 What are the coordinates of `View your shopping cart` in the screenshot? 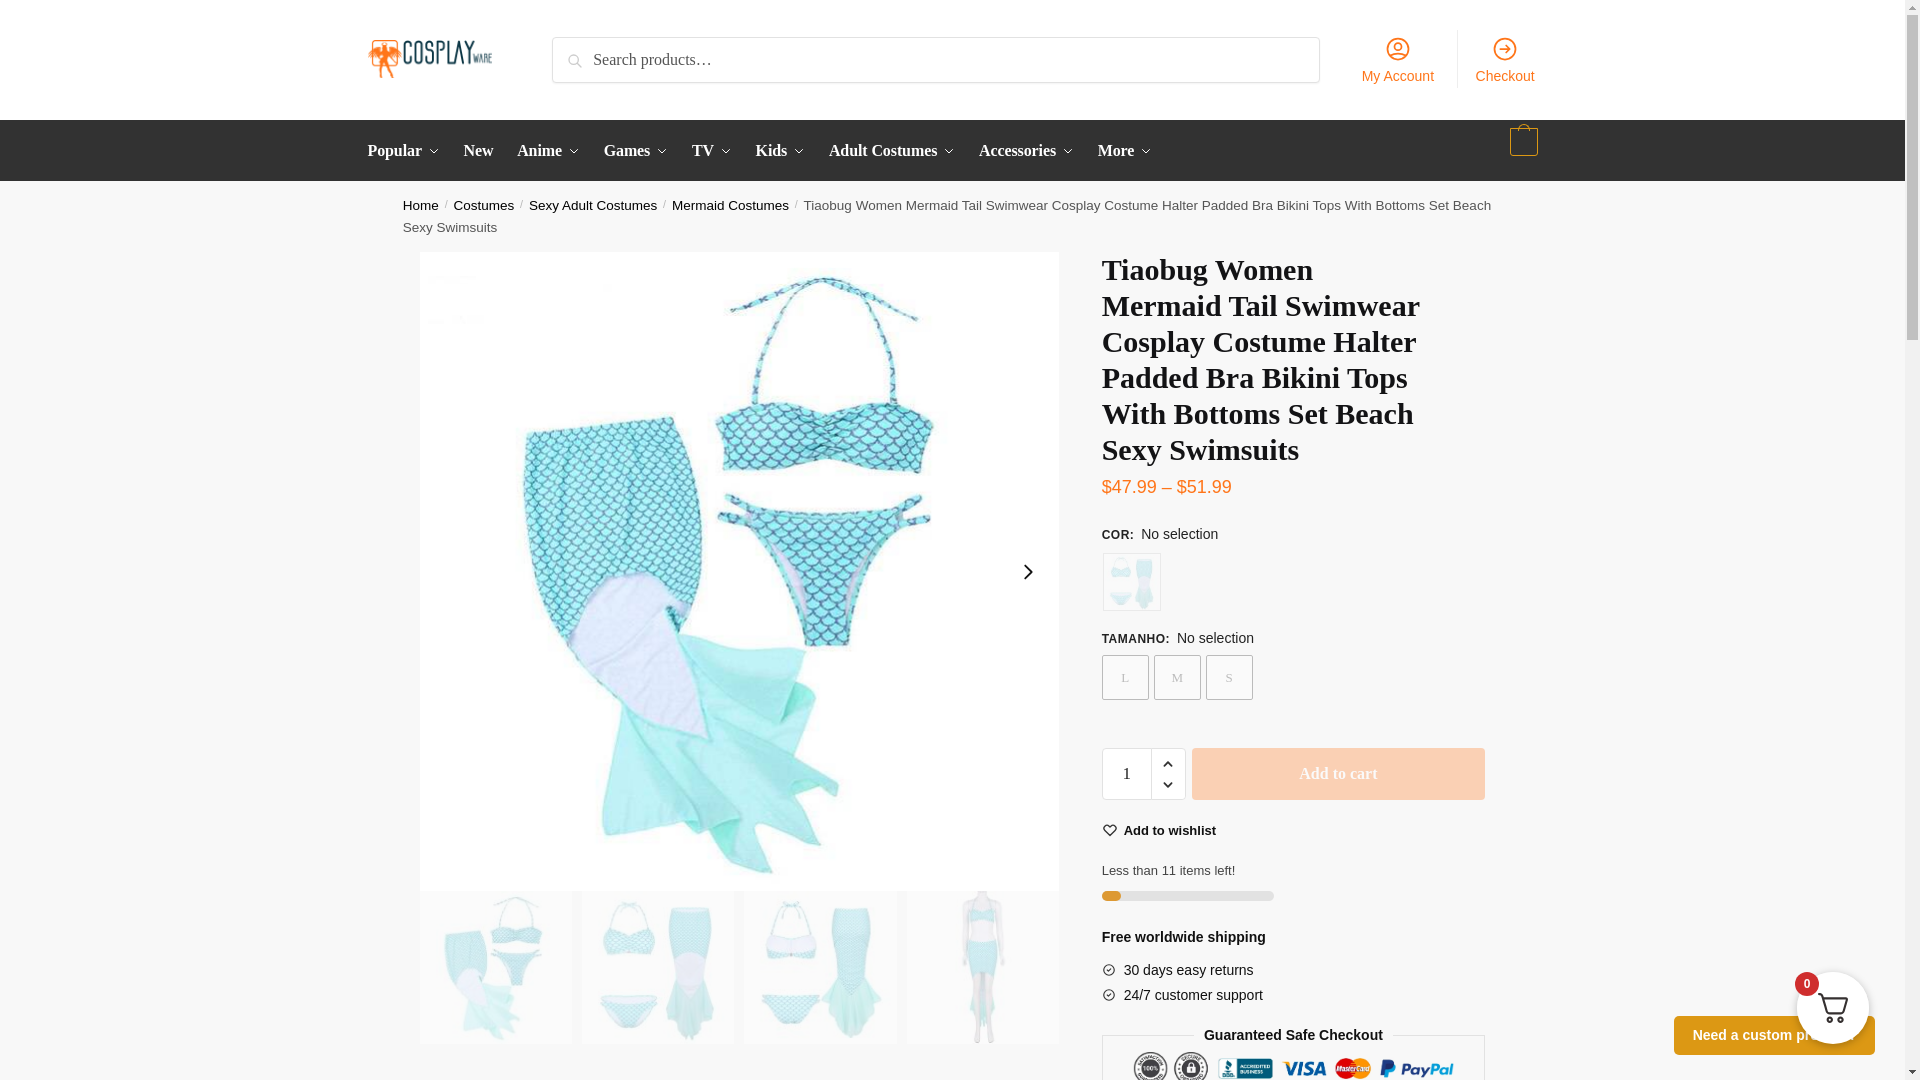 It's located at (1520, 150).